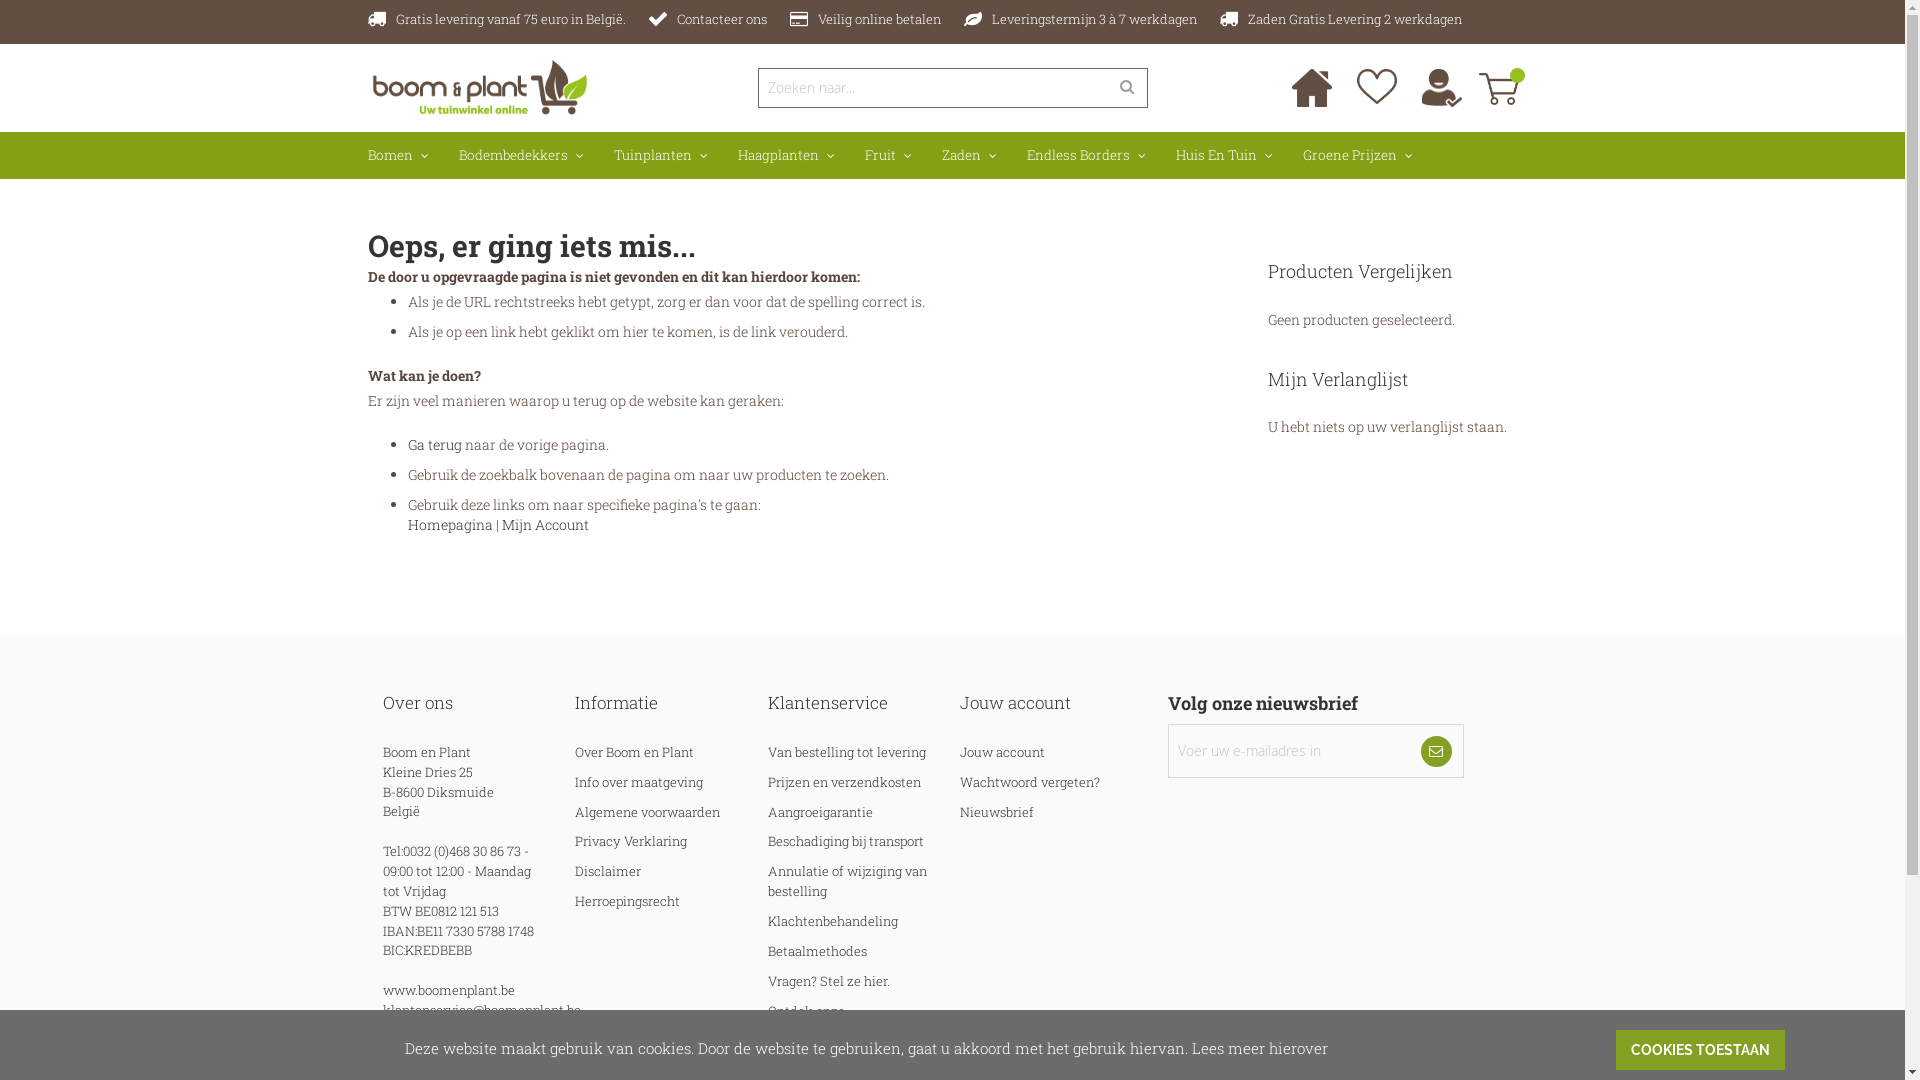 The width and height of the screenshot is (1920, 1080). I want to click on Privacy Verklaring, so click(631, 841).